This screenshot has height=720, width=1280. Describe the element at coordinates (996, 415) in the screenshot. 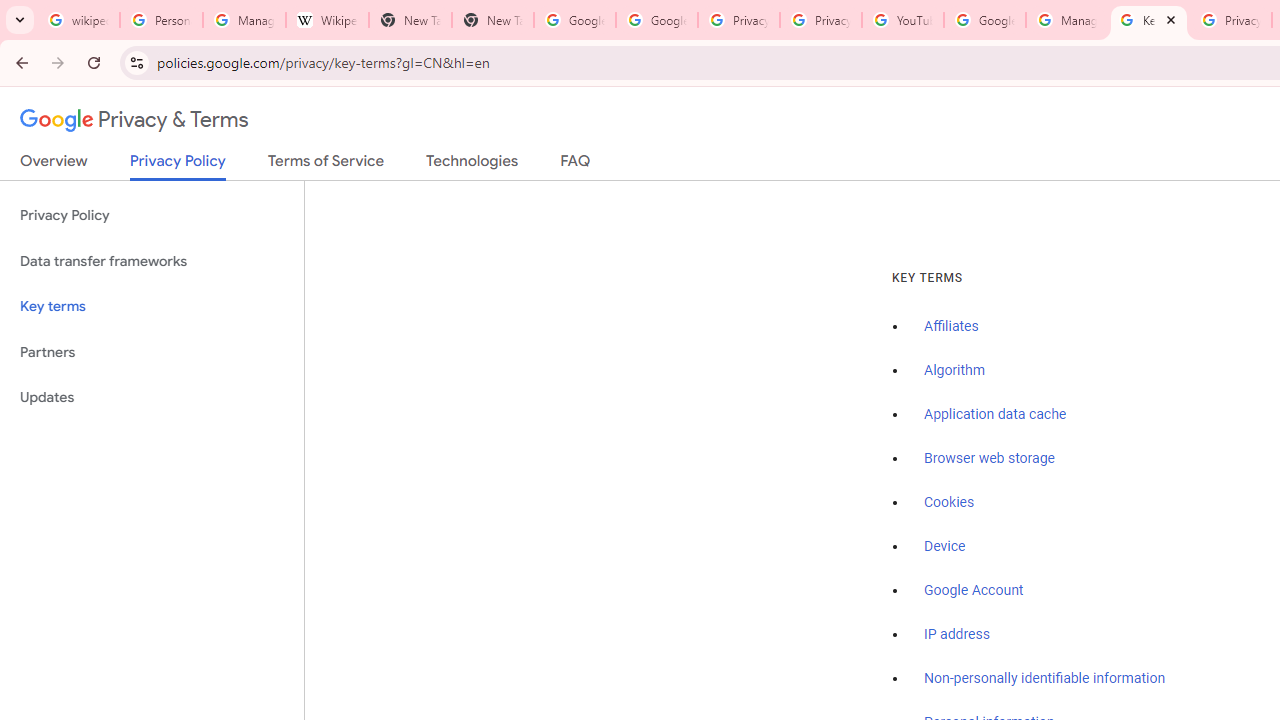

I see `Application data cache` at that location.